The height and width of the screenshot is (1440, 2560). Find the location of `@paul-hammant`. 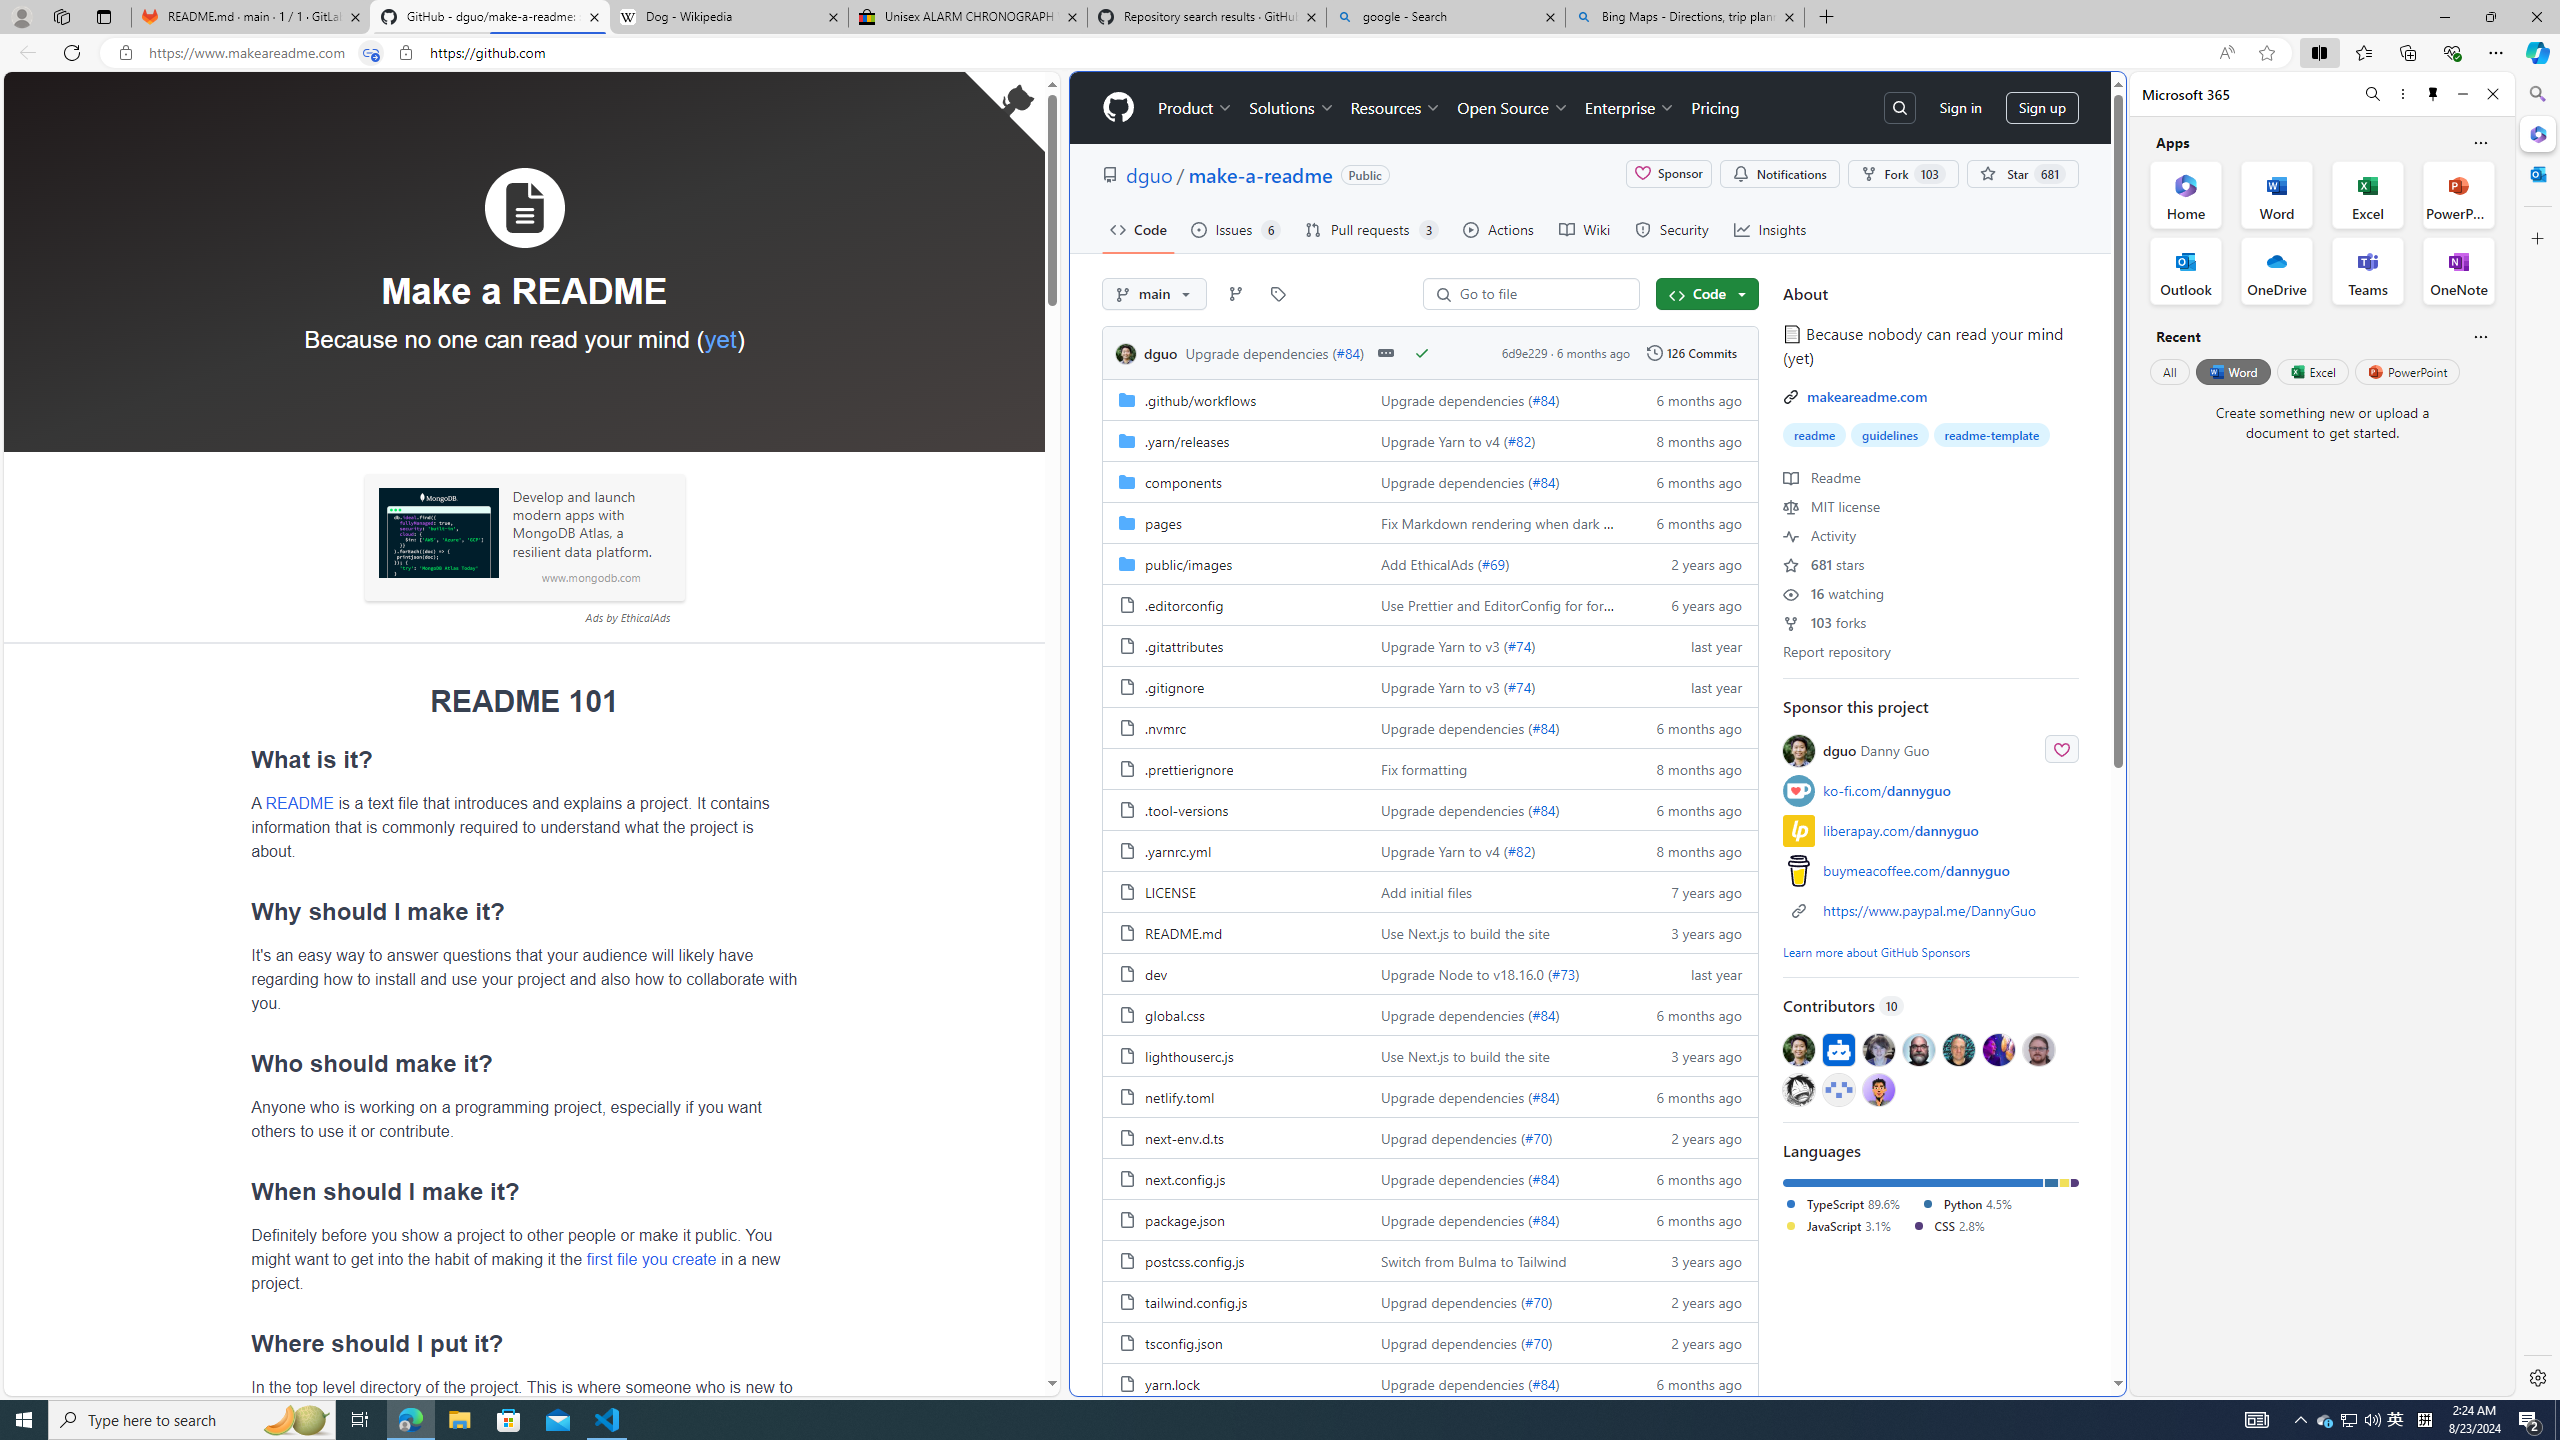

@paul-hammant is located at coordinates (1958, 1048).